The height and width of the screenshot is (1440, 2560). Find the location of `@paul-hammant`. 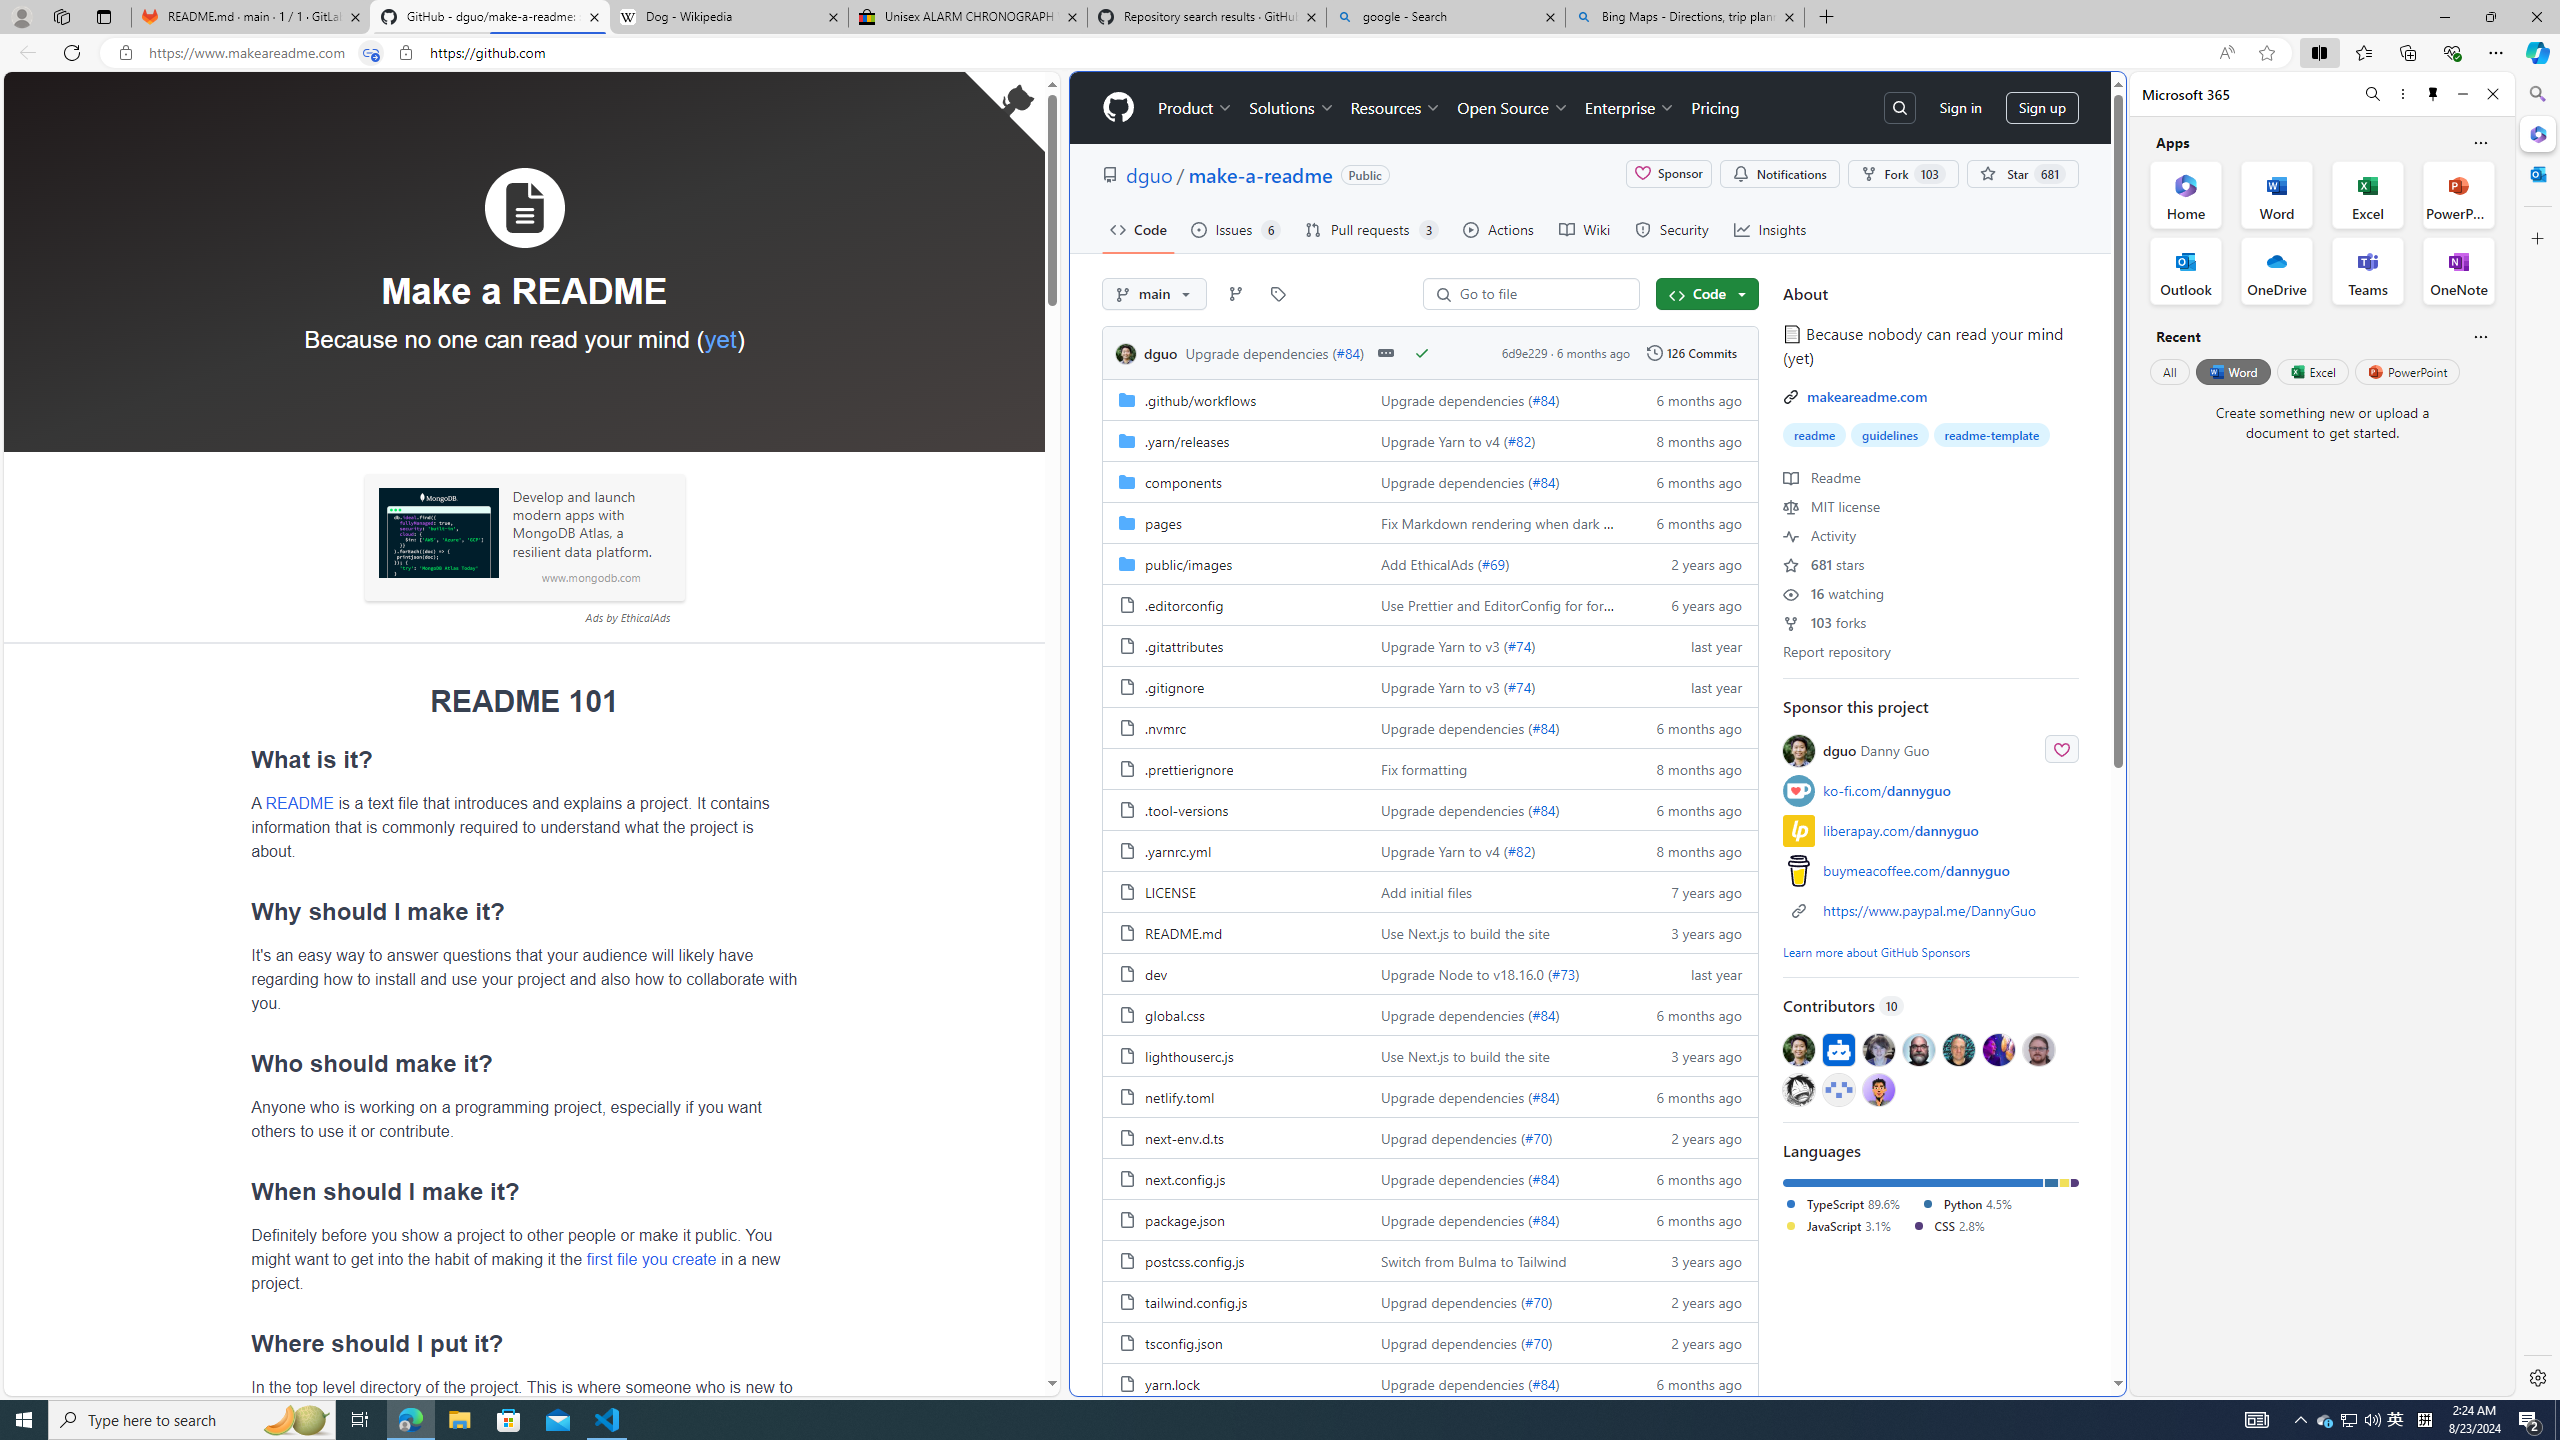

@paul-hammant is located at coordinates (1958, 1048).